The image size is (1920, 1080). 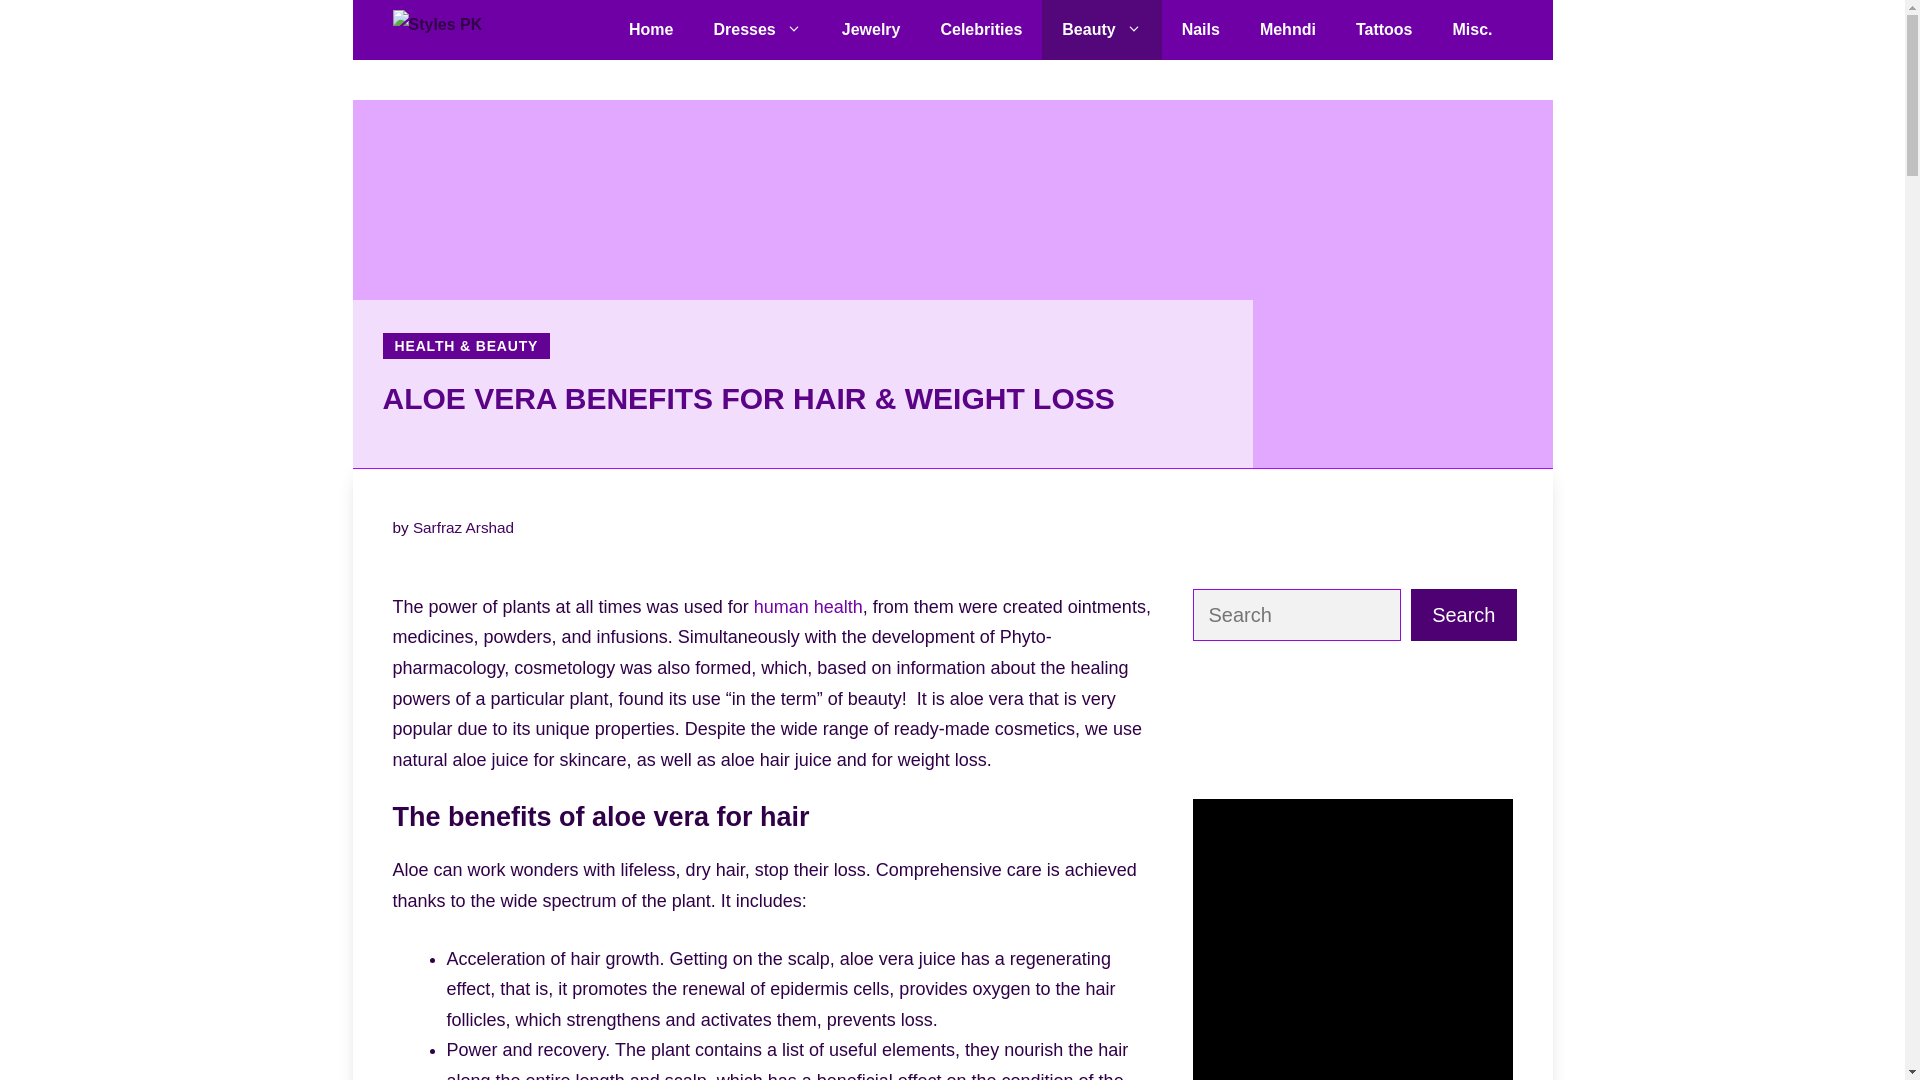 What do you see at coordinates (1200, 30) in the screenshot?
I see `Nails` at bounding box center [1200, 30].